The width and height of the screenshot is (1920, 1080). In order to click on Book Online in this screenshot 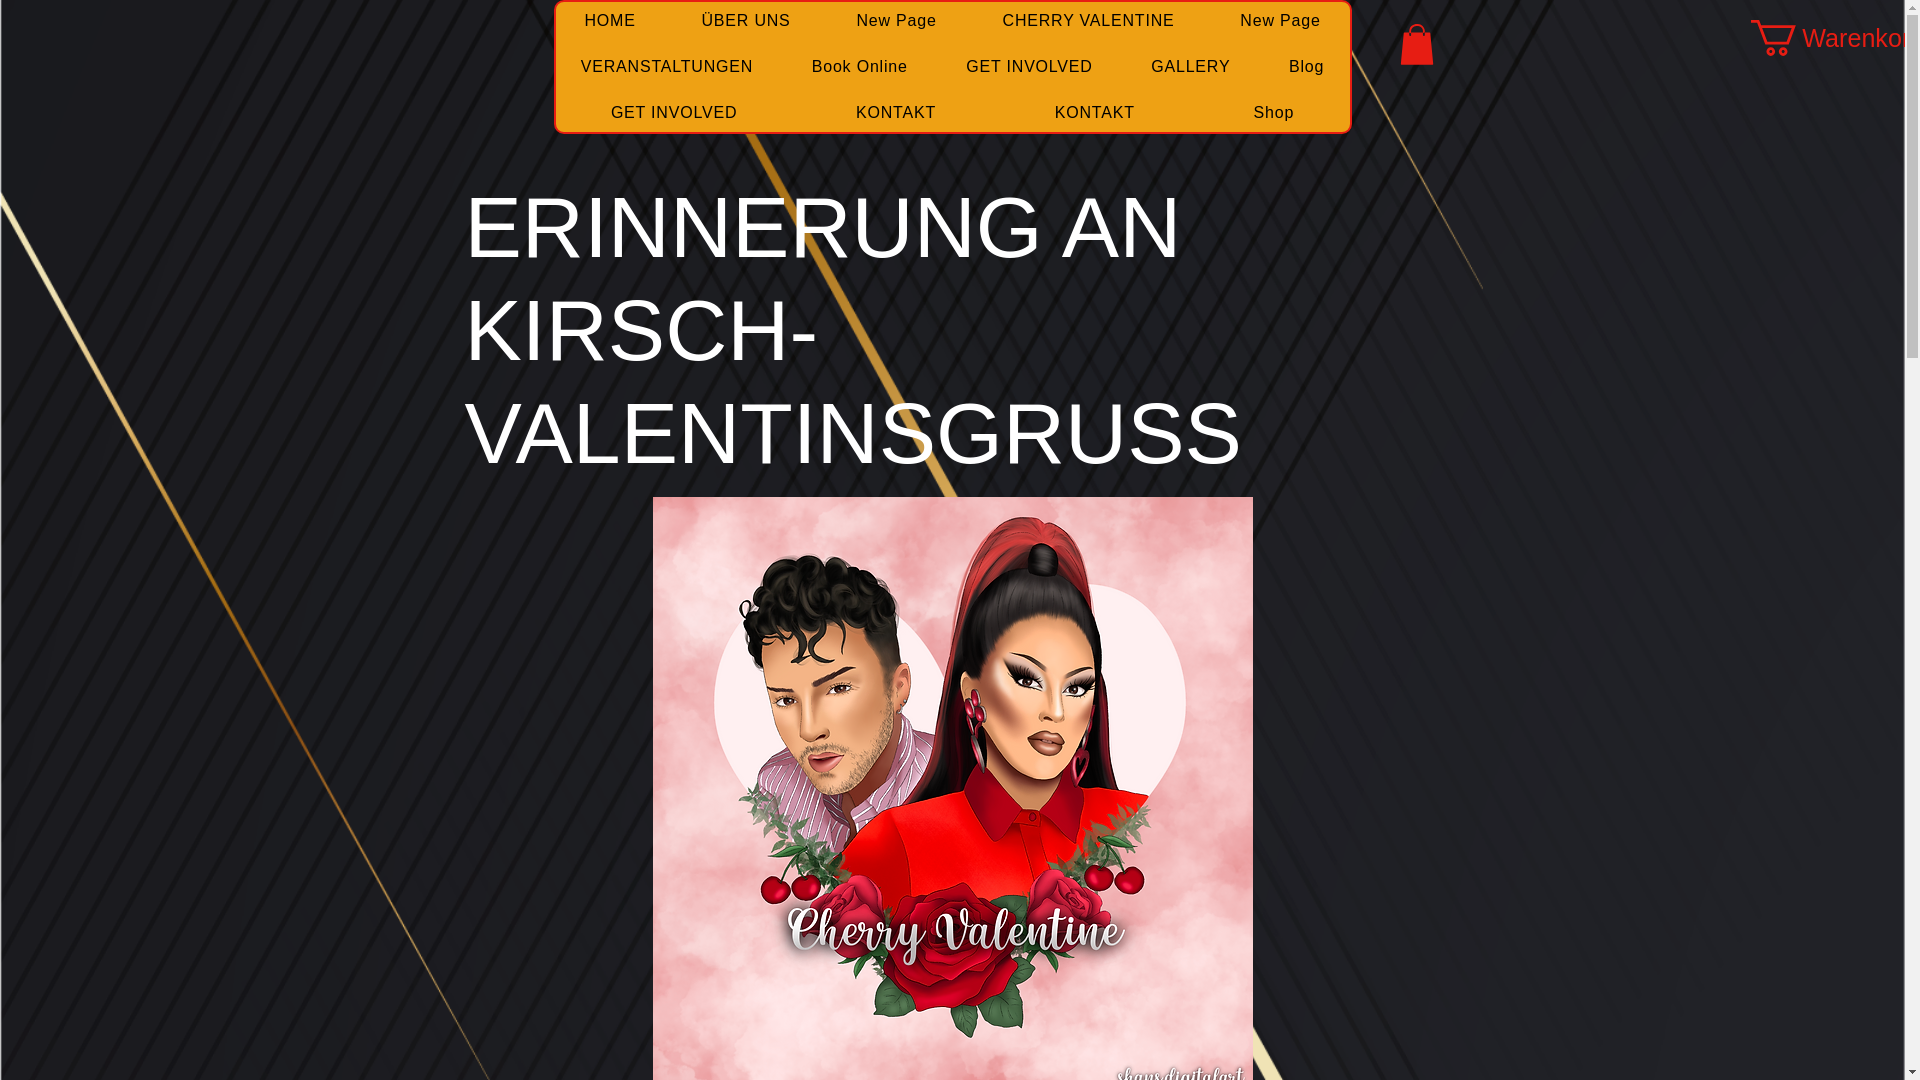, I will do `click(859, 66)`.